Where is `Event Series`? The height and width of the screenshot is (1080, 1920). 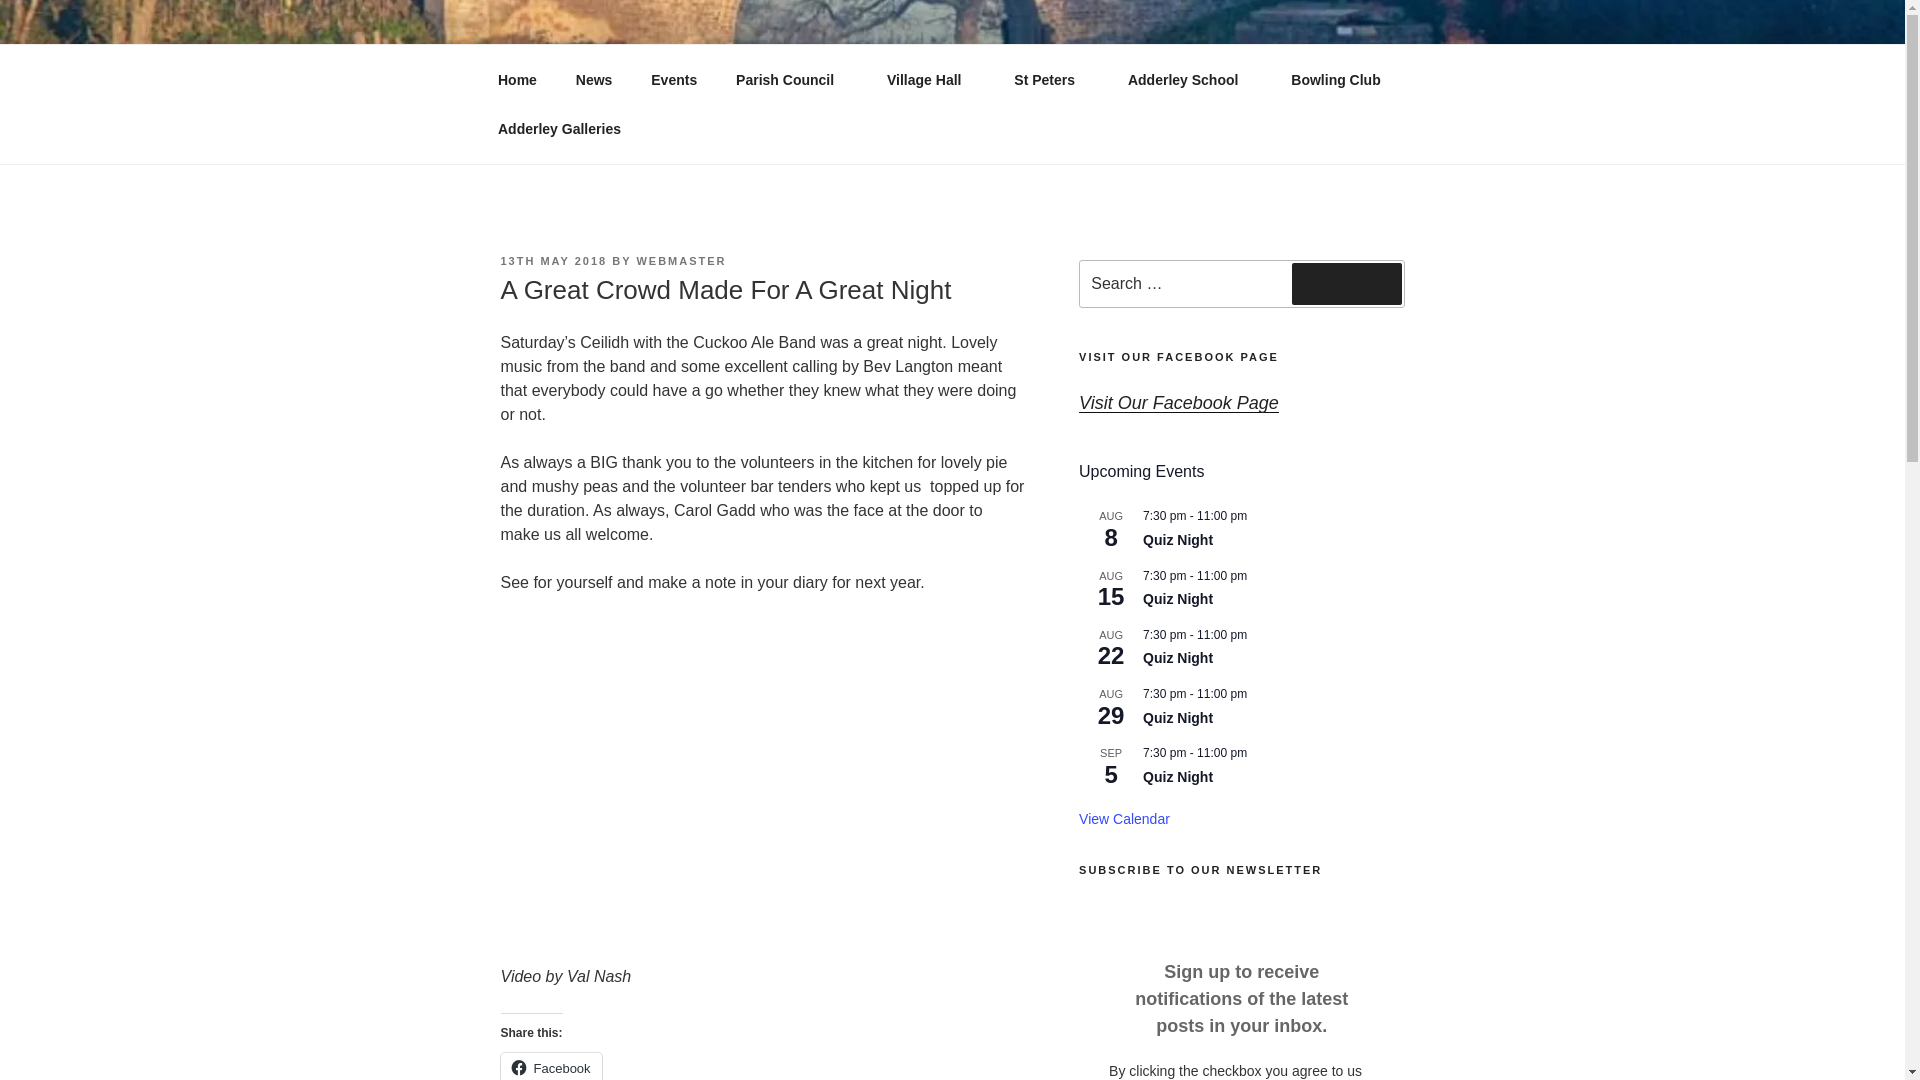 Event Series is located at coordinates (1256, 515).